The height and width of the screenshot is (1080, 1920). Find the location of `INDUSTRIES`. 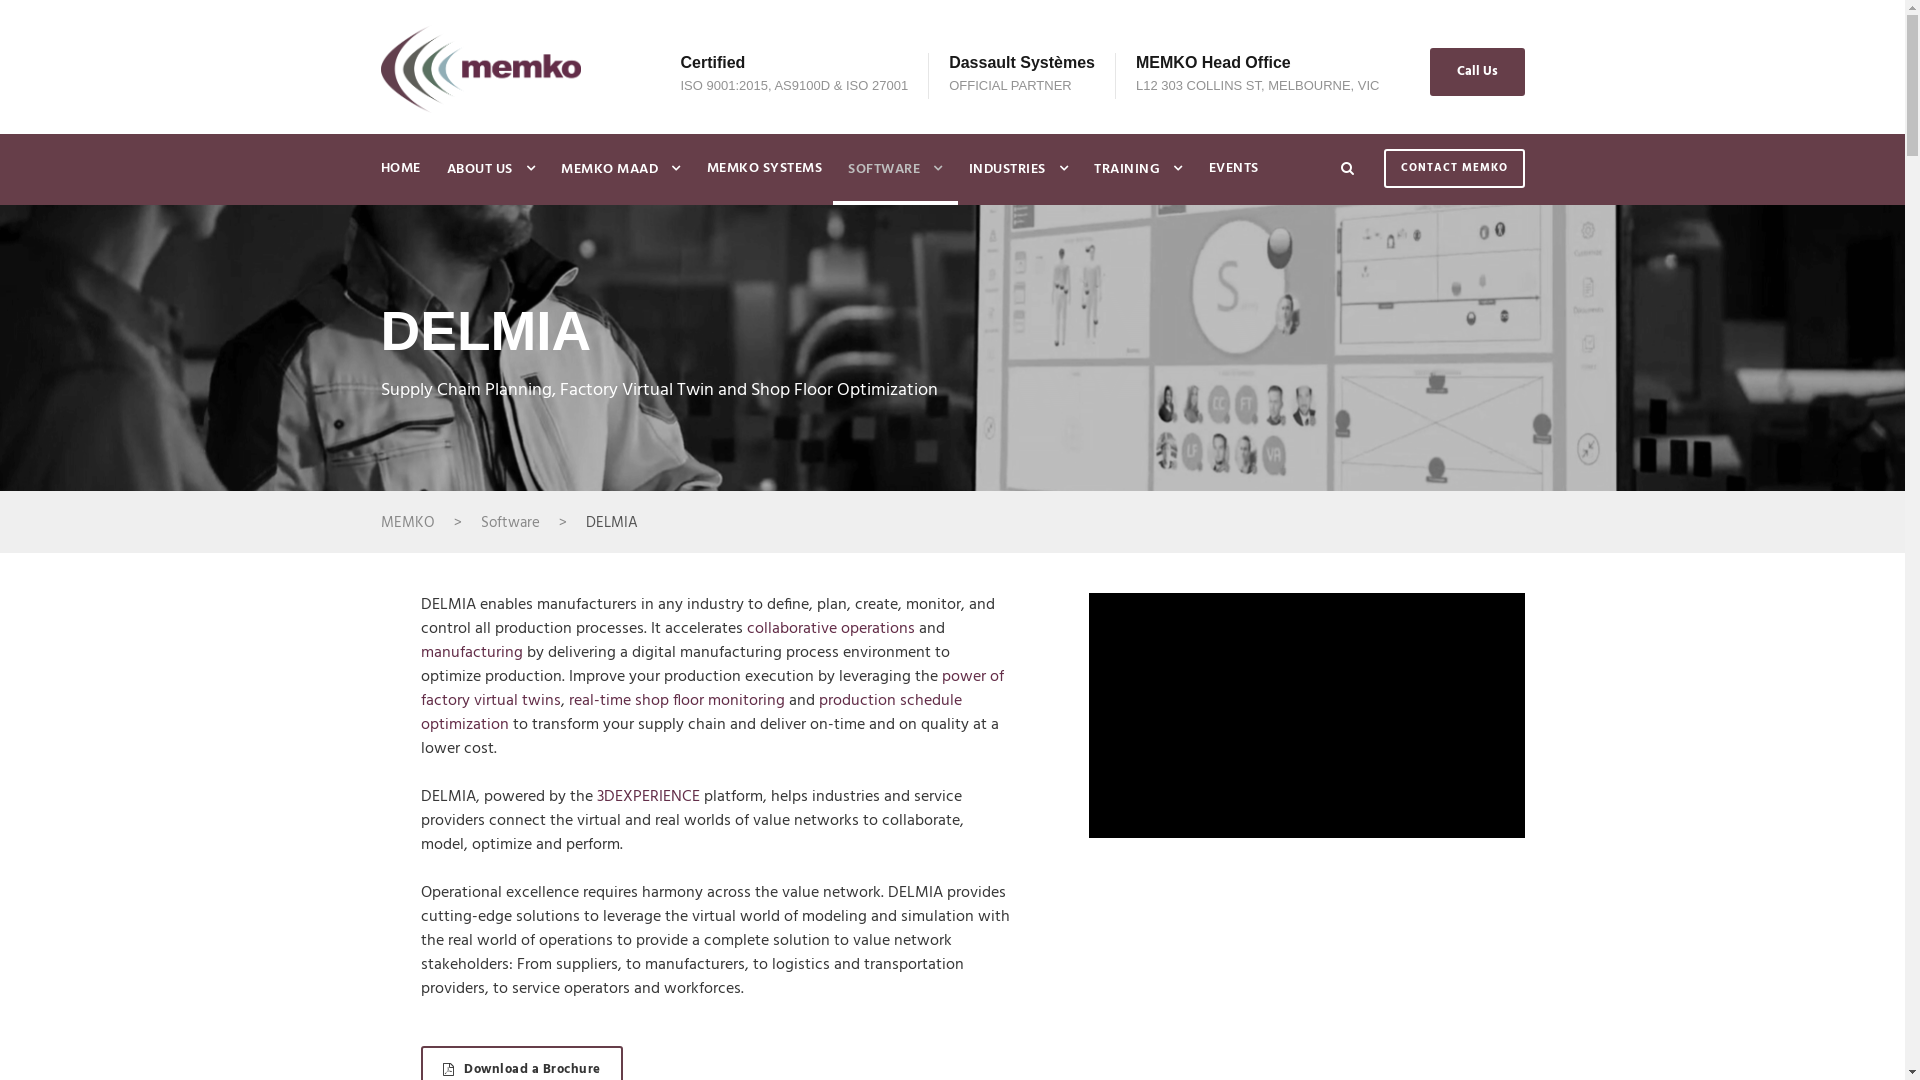

INDUSTRIES is located at coordinates (1018, 181).